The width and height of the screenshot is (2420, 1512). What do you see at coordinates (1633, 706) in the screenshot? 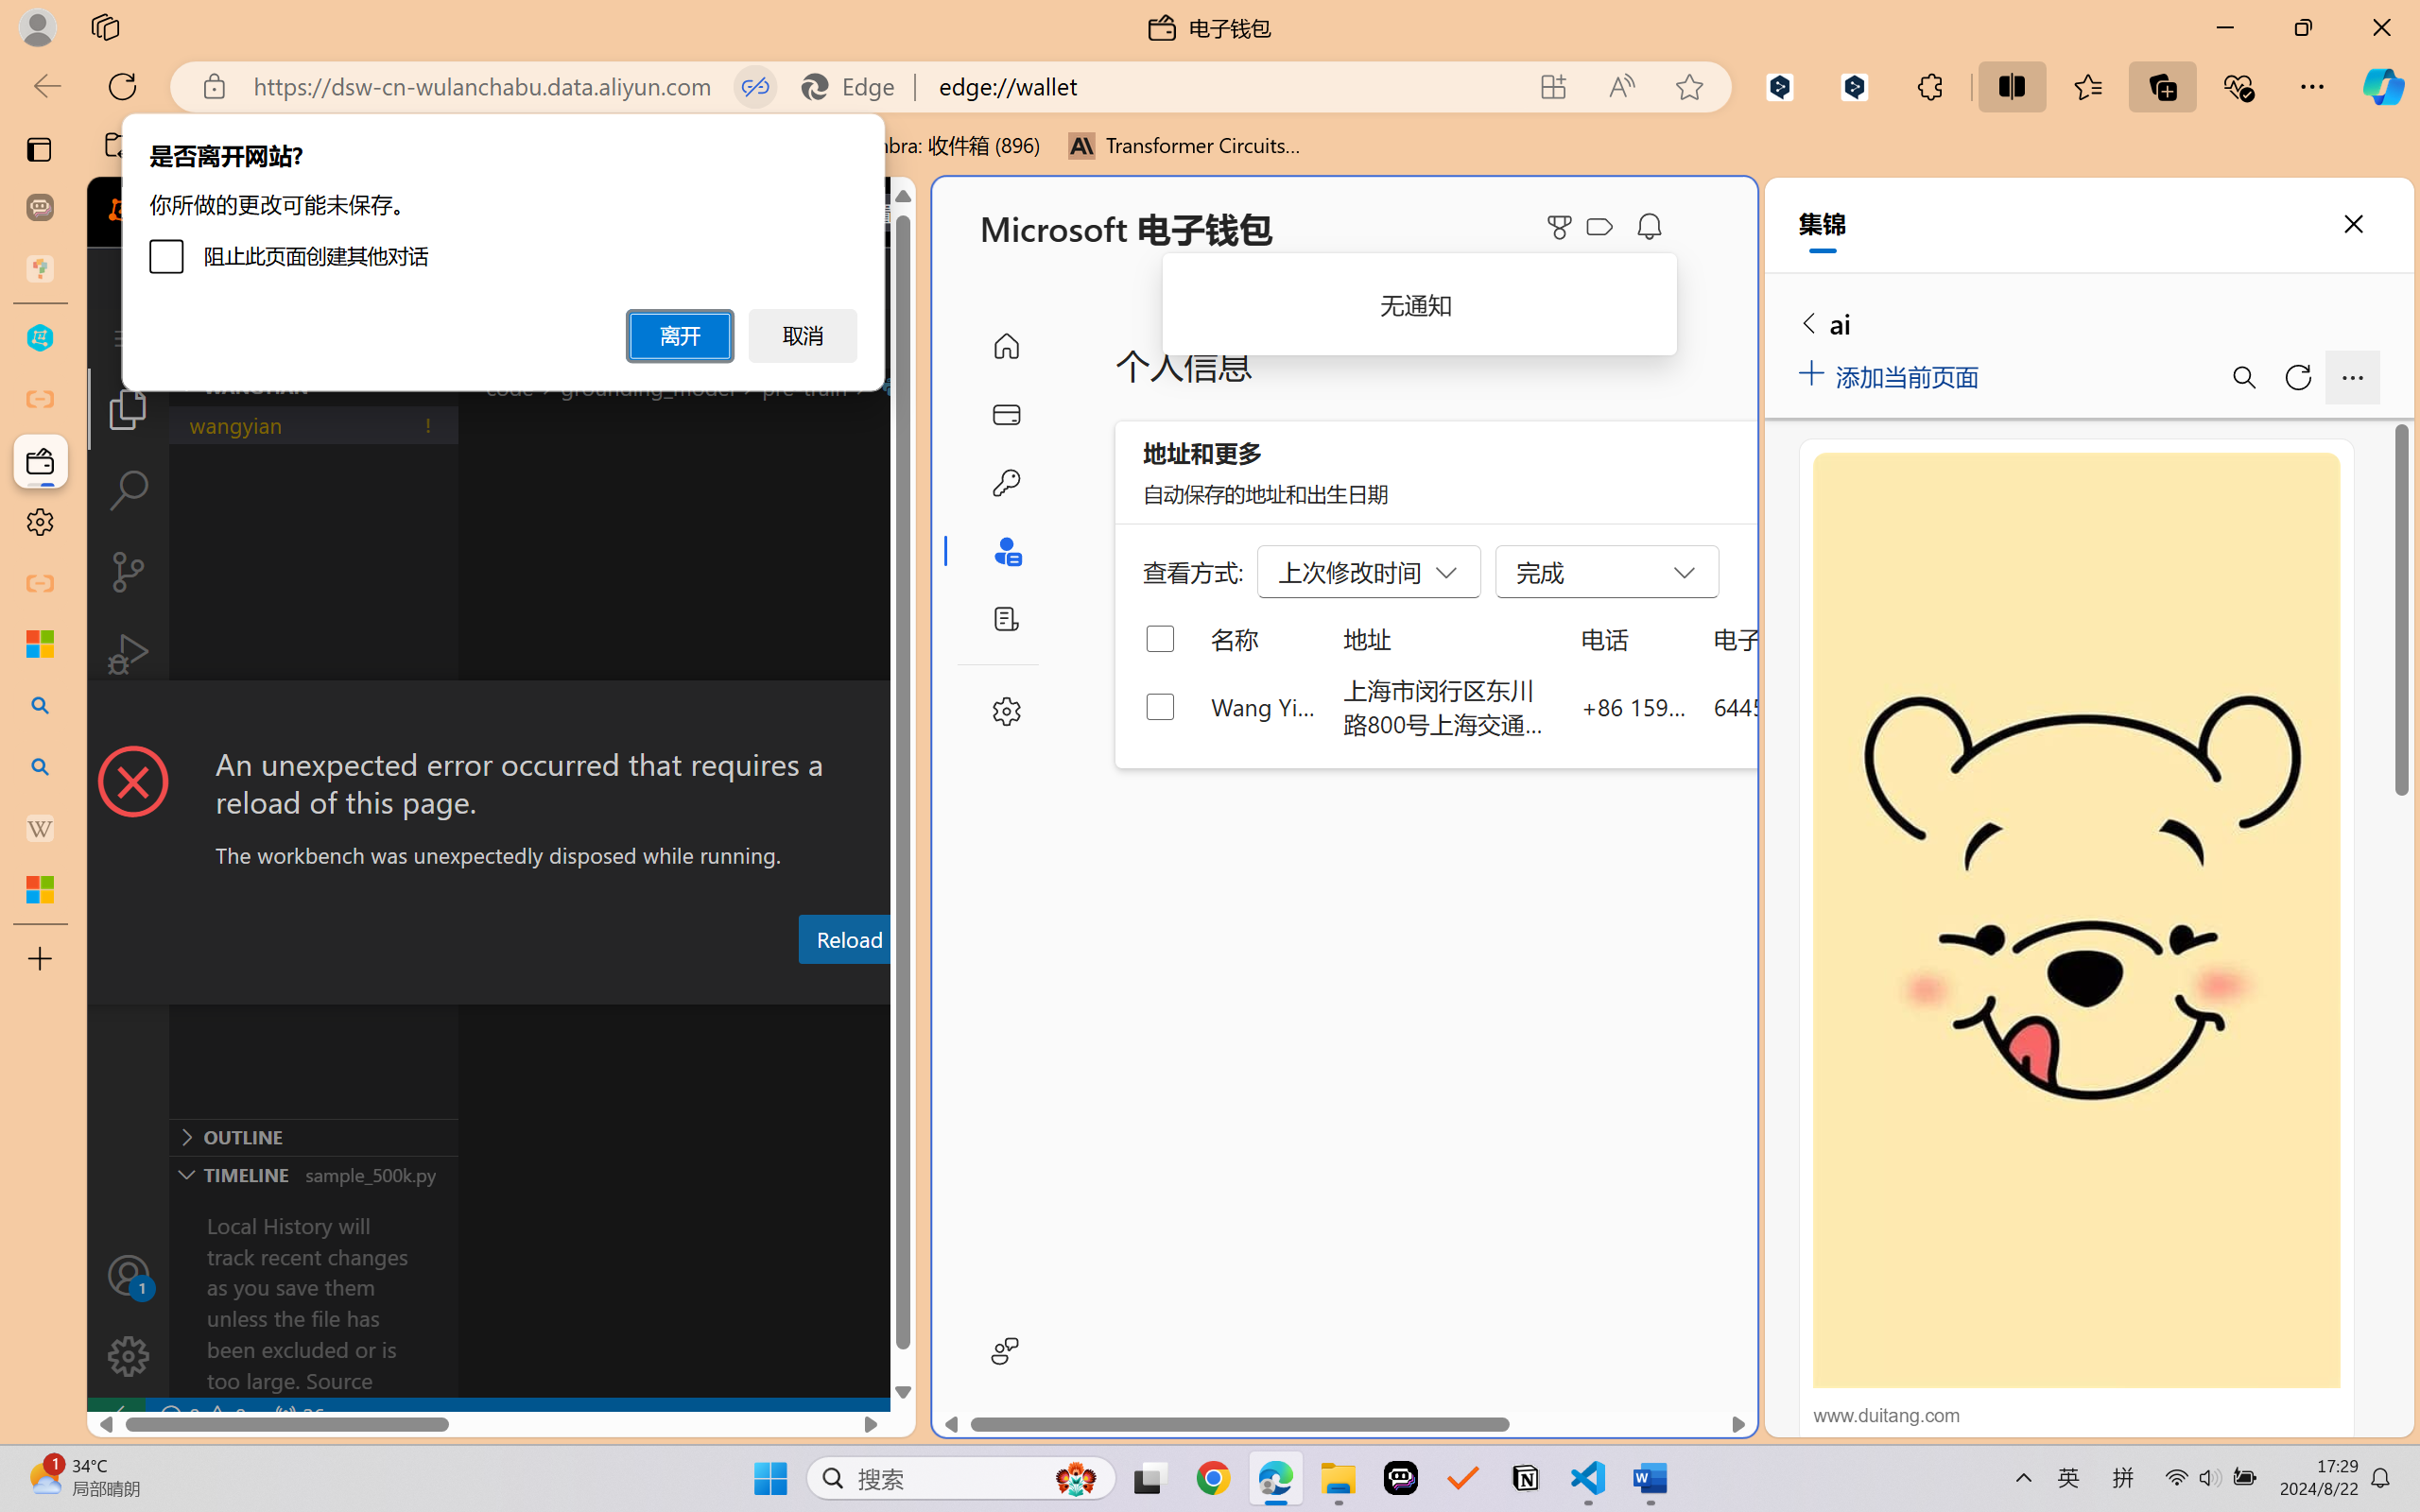
I see `+86 159 0032 4640` at bounding box center [1633, 706].